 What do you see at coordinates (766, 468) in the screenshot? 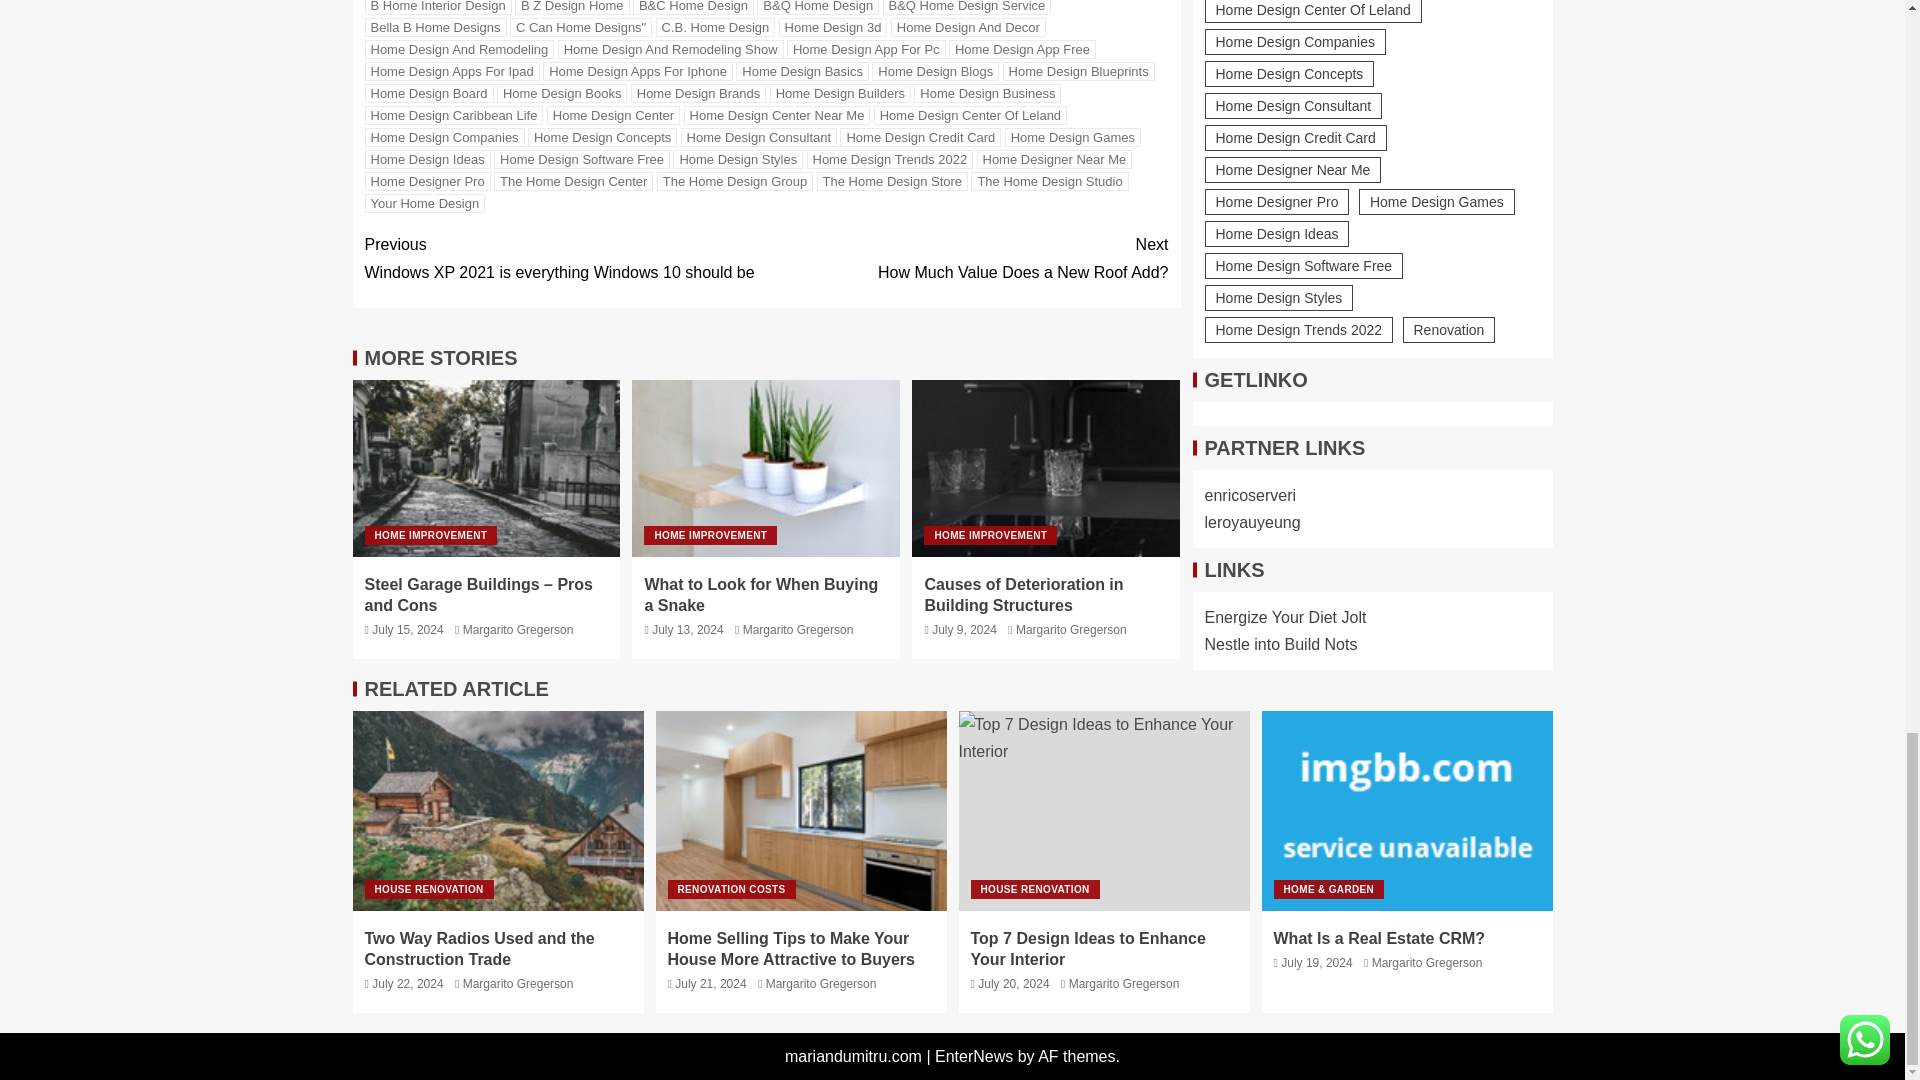
I see `What to Look for When Buying a Snake` at bounding box center [766, 468].